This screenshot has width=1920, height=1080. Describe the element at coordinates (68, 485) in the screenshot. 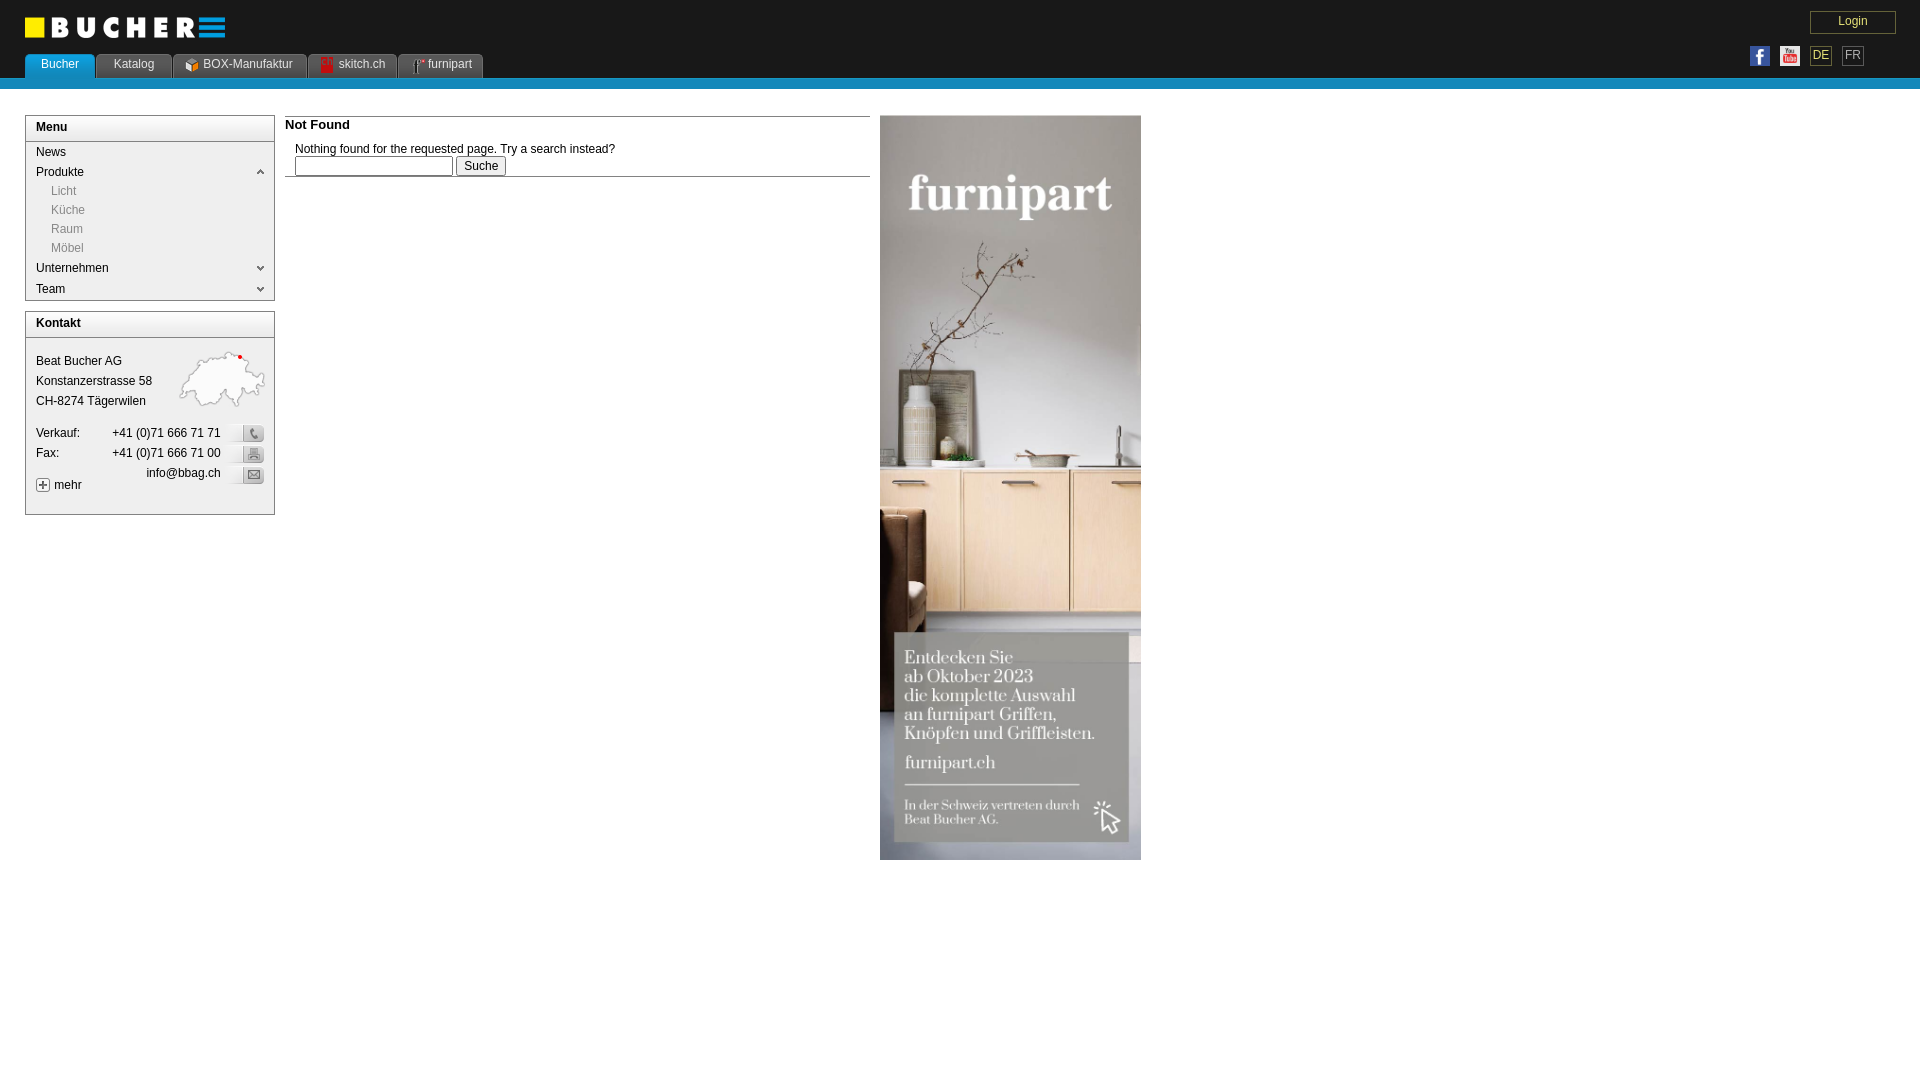

I see `mehr` at that location.